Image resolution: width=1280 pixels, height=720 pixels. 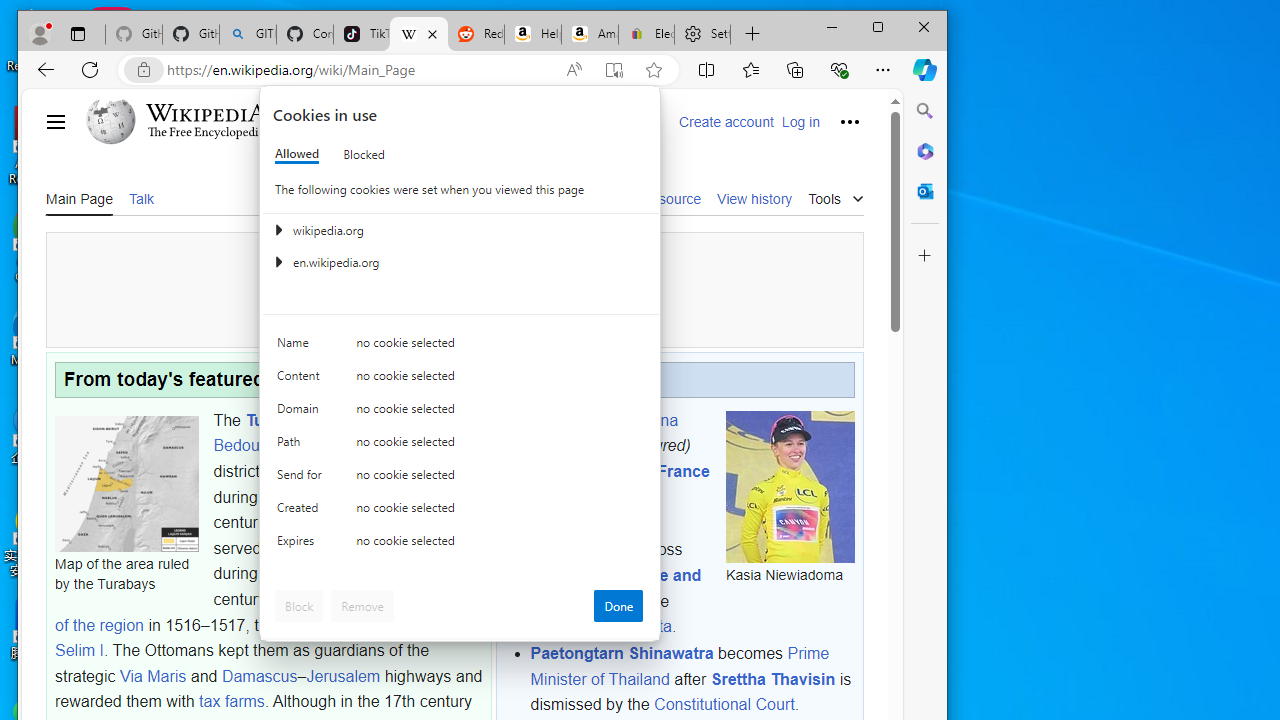 I want to click on Created, so click(x=302, y=512).